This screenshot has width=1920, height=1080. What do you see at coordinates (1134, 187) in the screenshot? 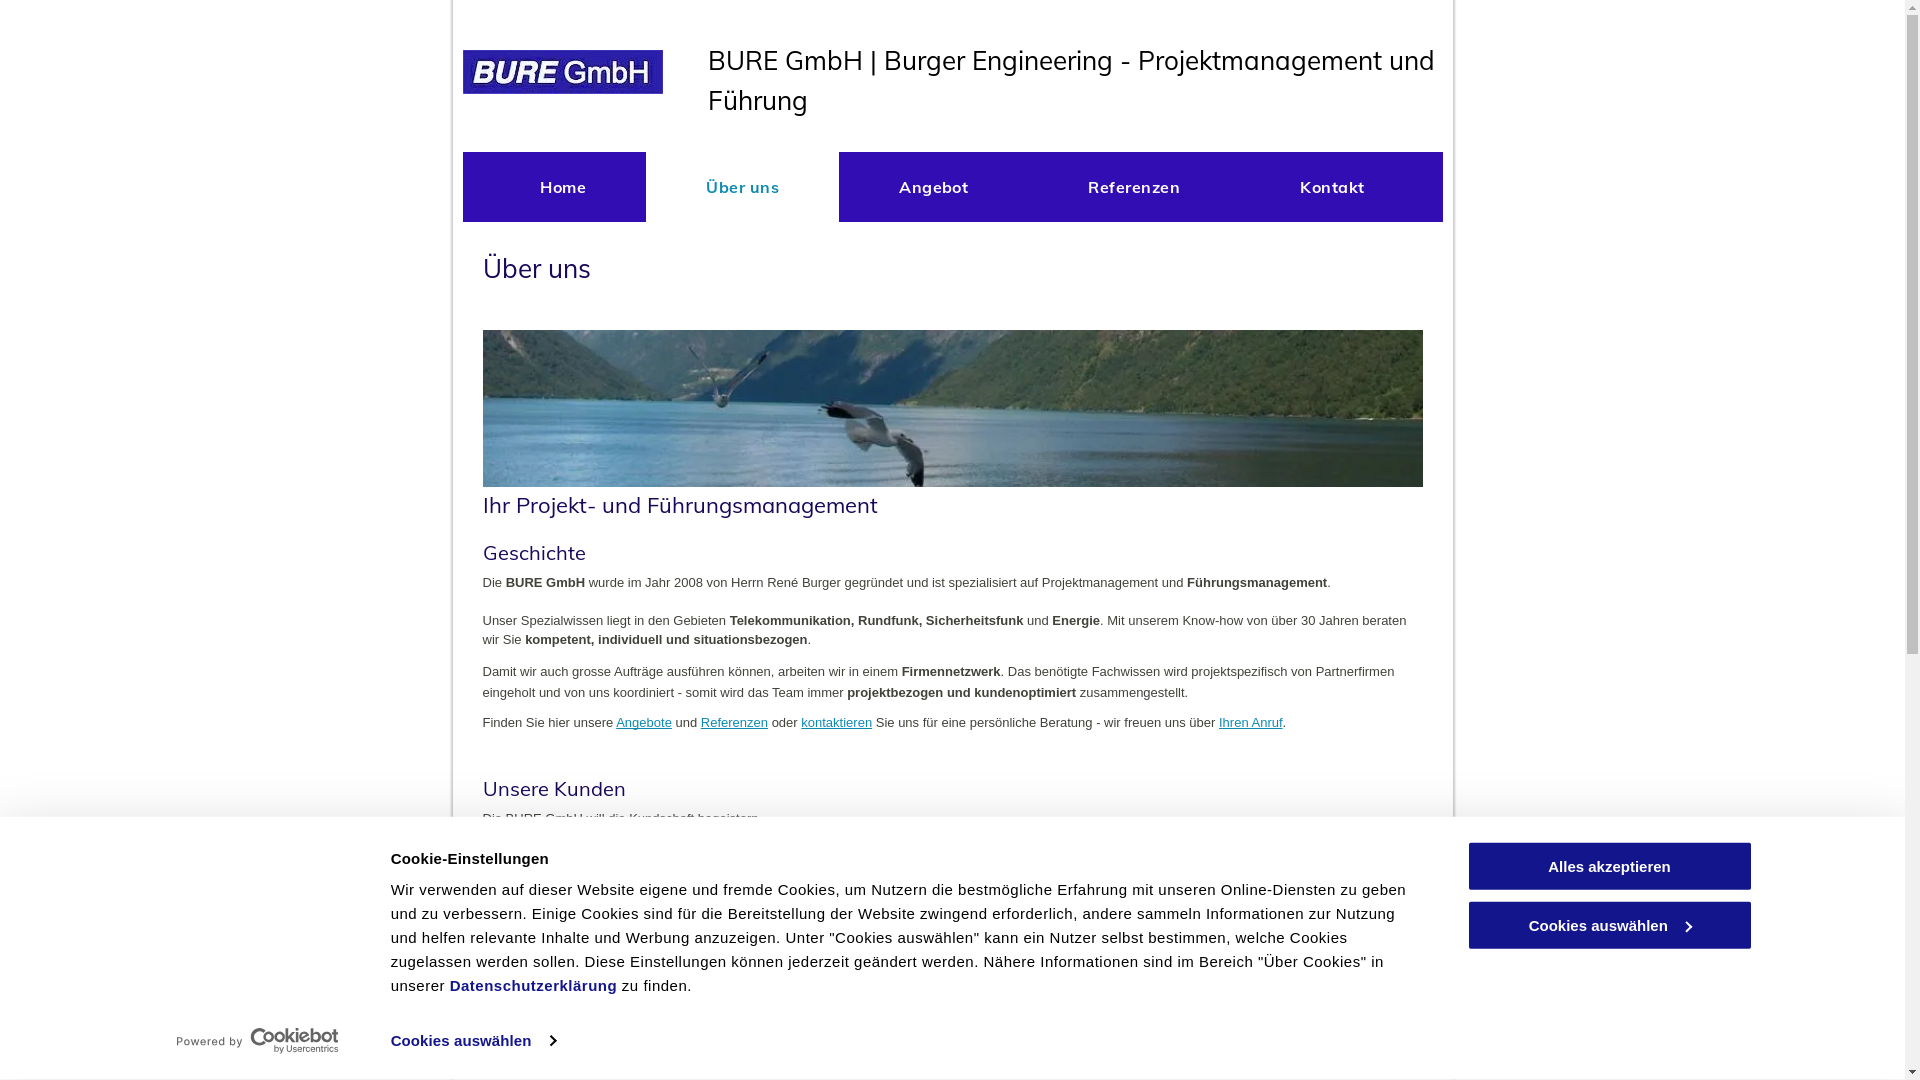
I see `Referenzen` at bounding box center [1134, 187].